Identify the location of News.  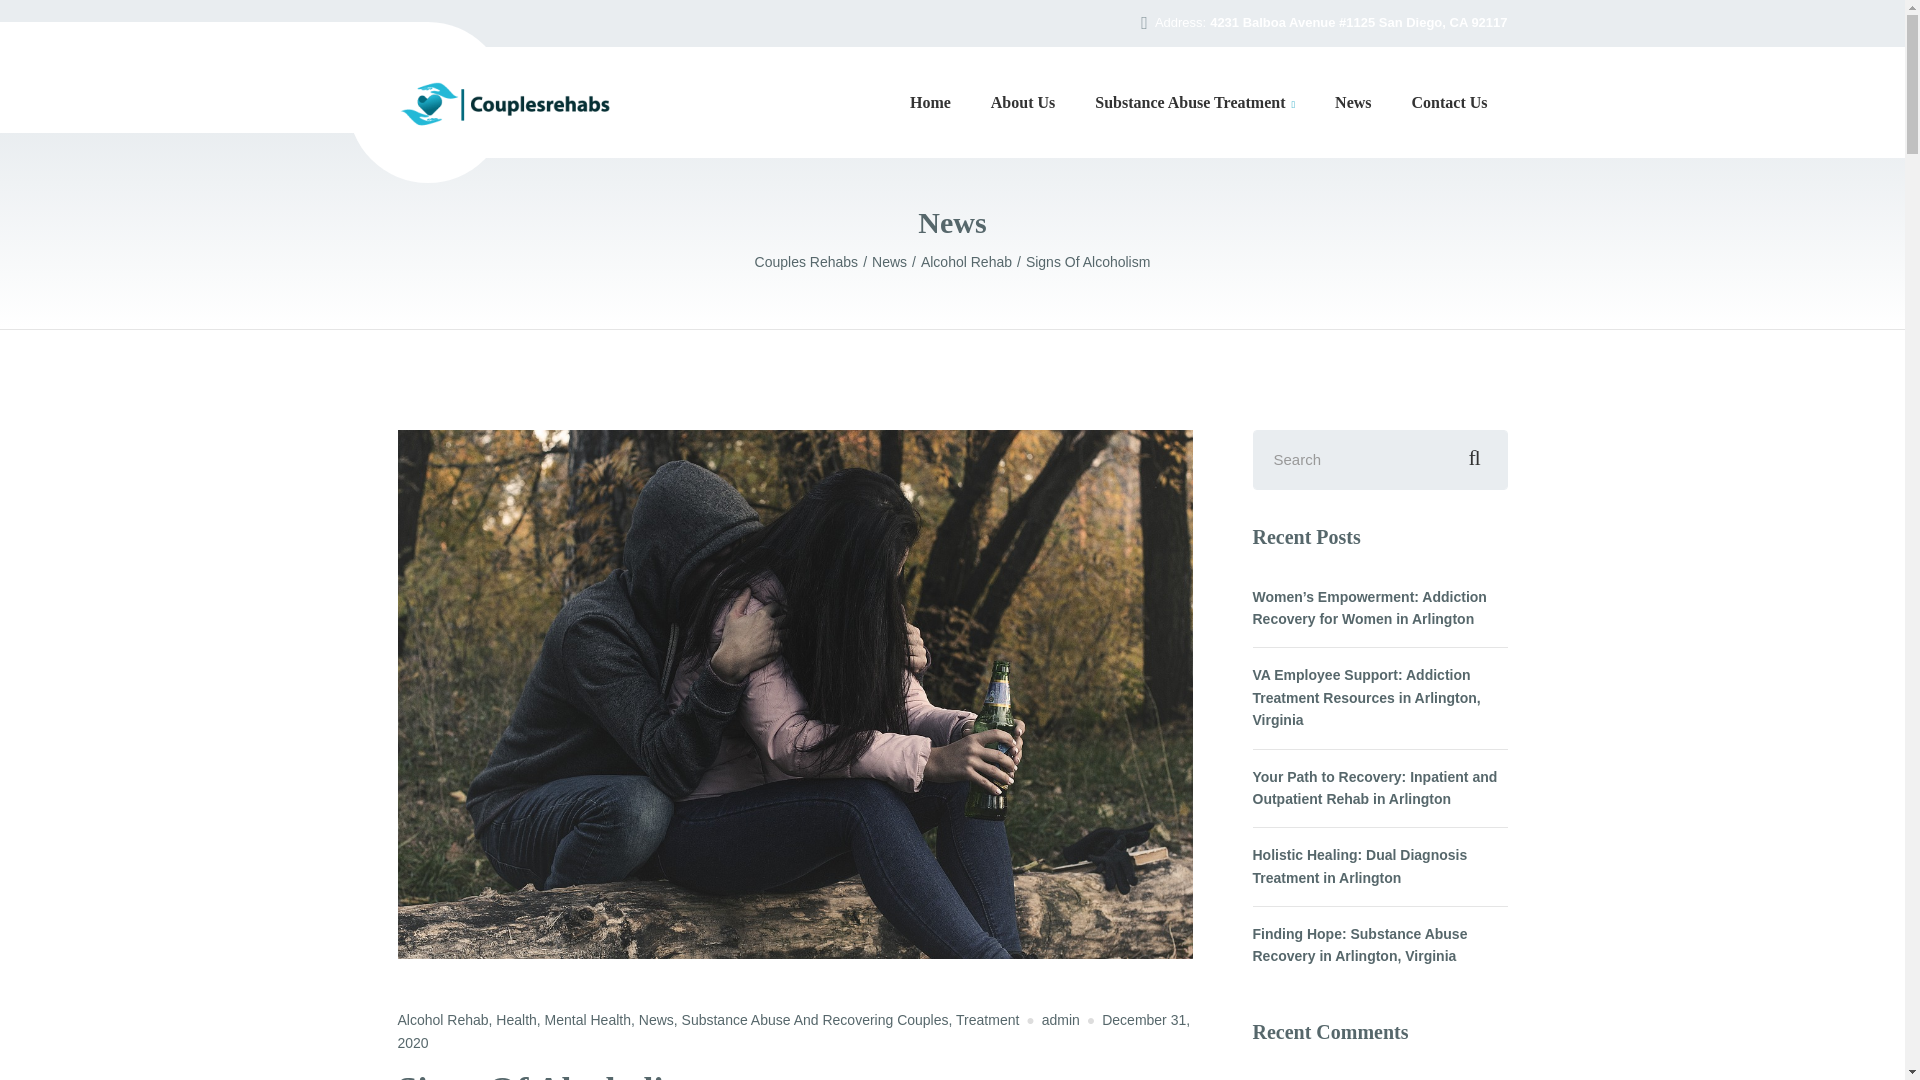
(896, 262).